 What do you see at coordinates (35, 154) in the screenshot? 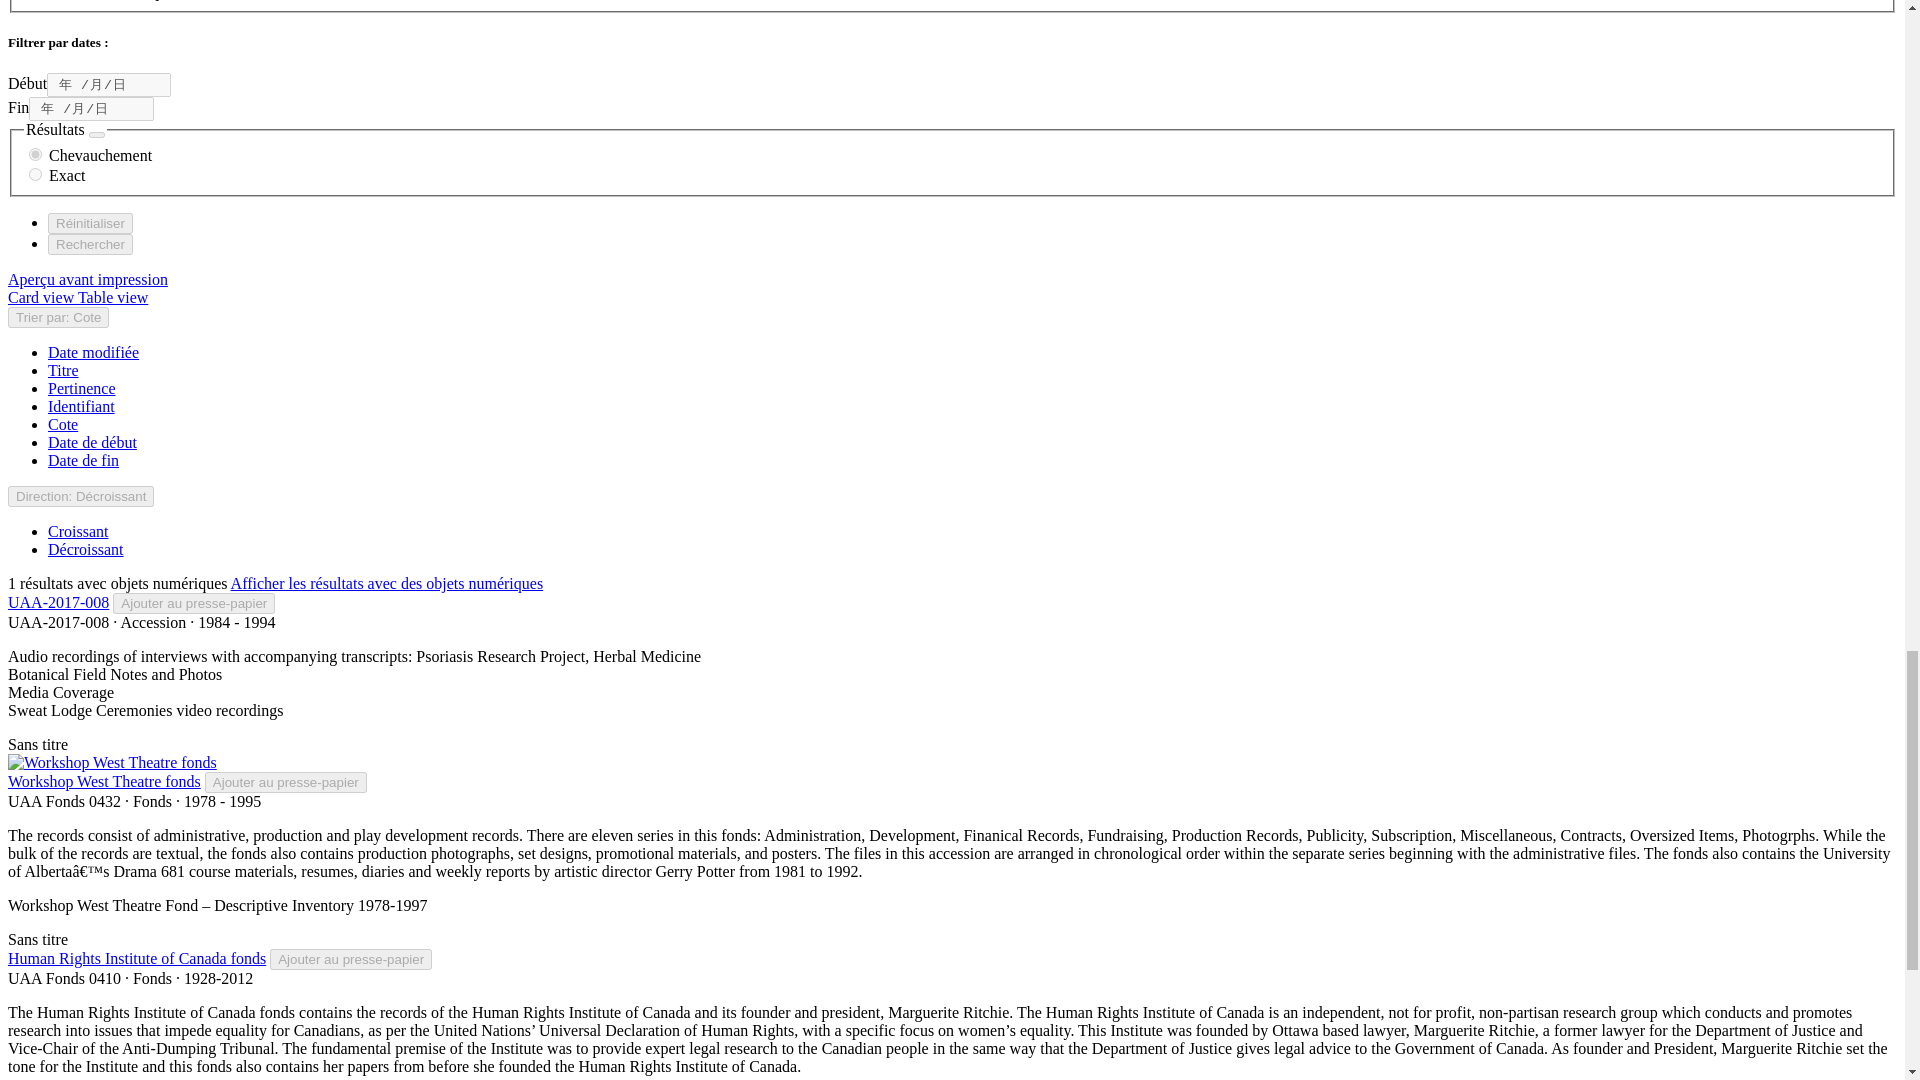
I see `inclusive` at bounding box center [35, 154].